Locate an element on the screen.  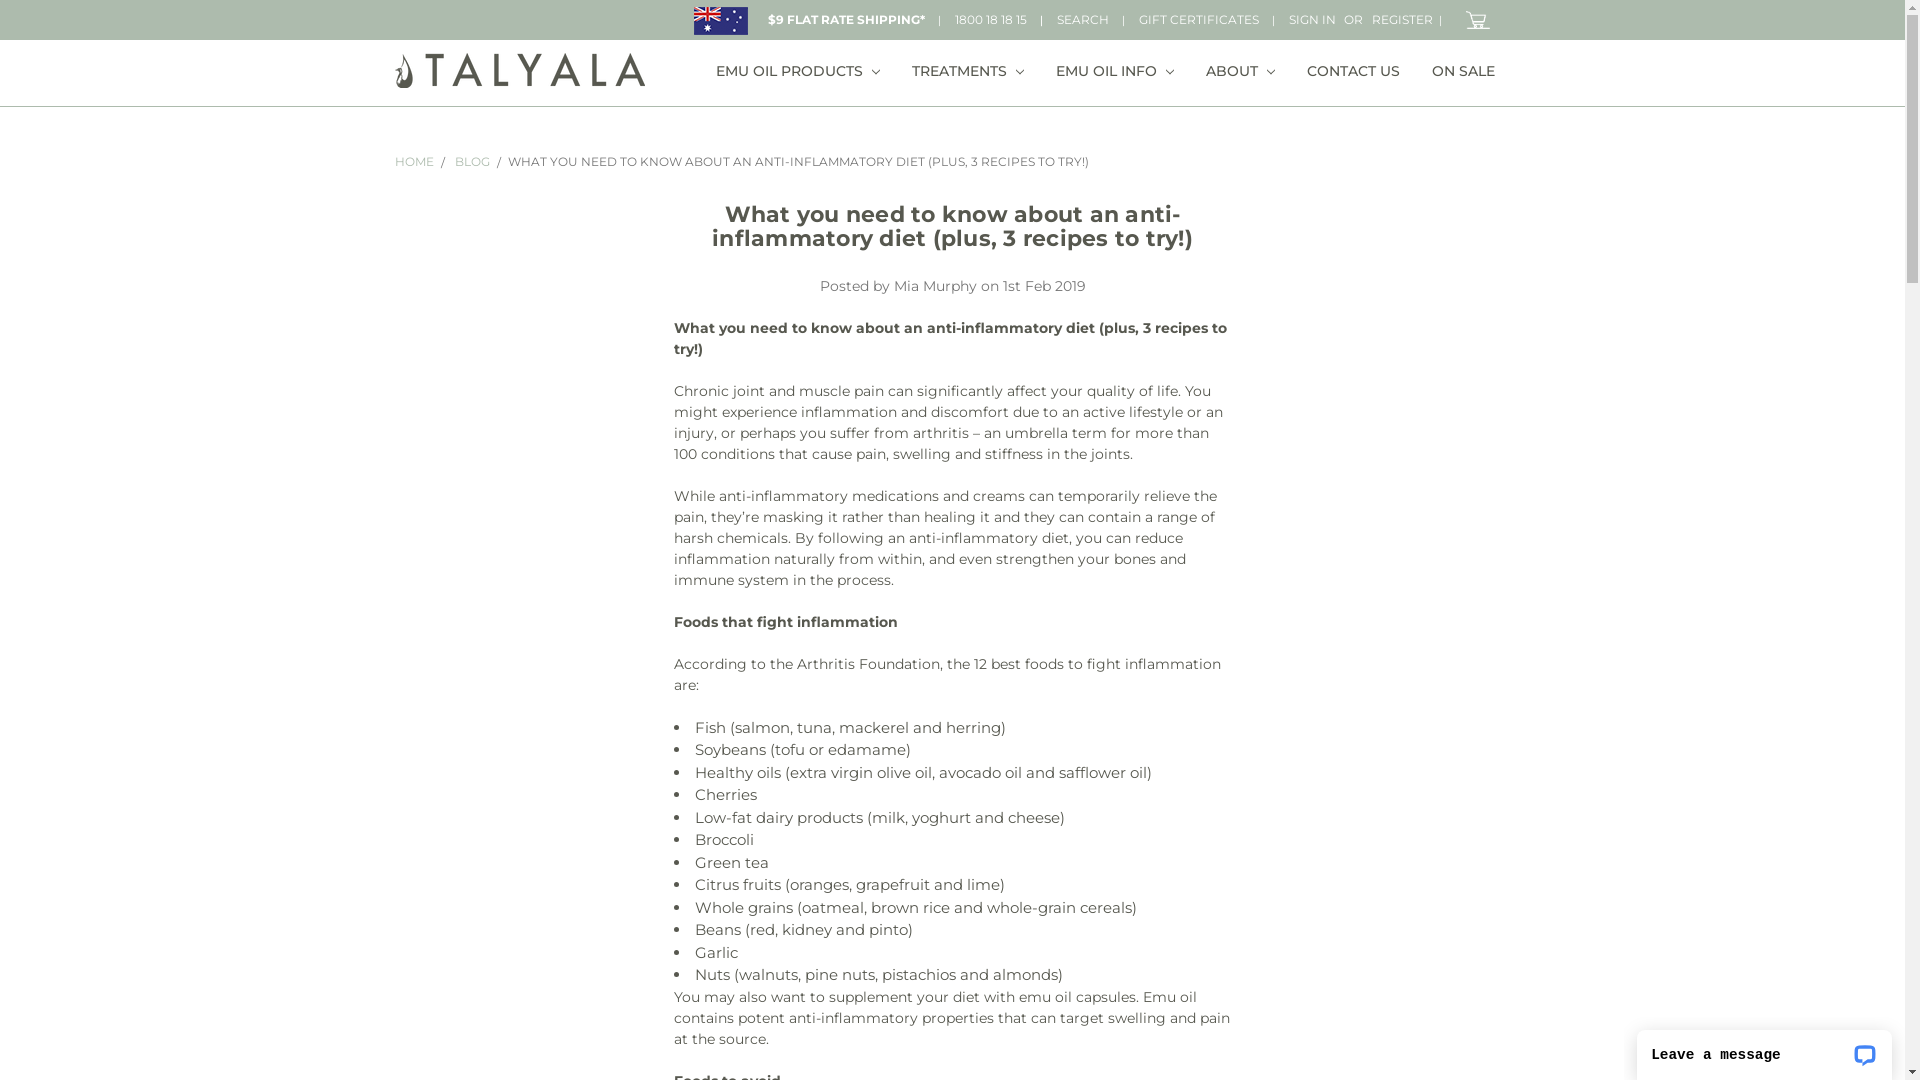
HOME is located at coordinates (414, 162).